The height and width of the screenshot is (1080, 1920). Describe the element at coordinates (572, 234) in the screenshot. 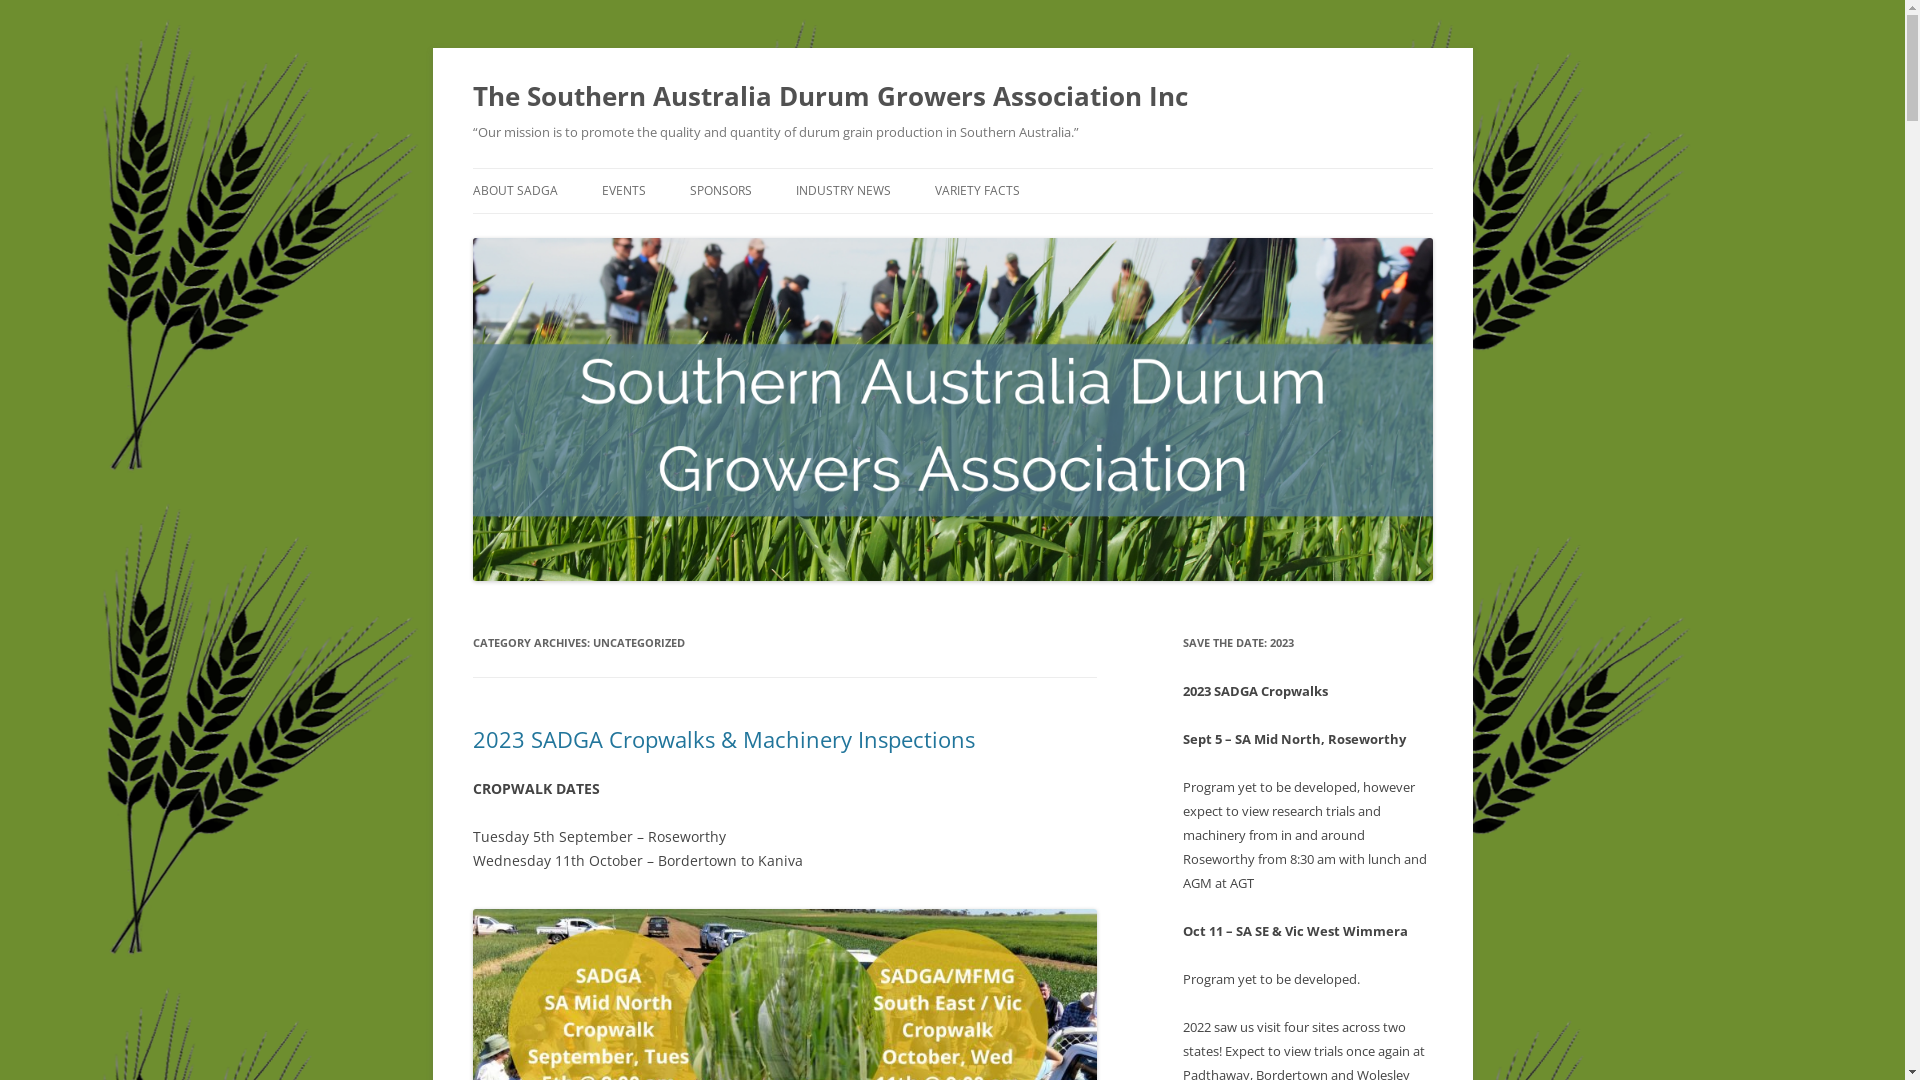

I see `COMMITTEE MEMBERS` at that location.